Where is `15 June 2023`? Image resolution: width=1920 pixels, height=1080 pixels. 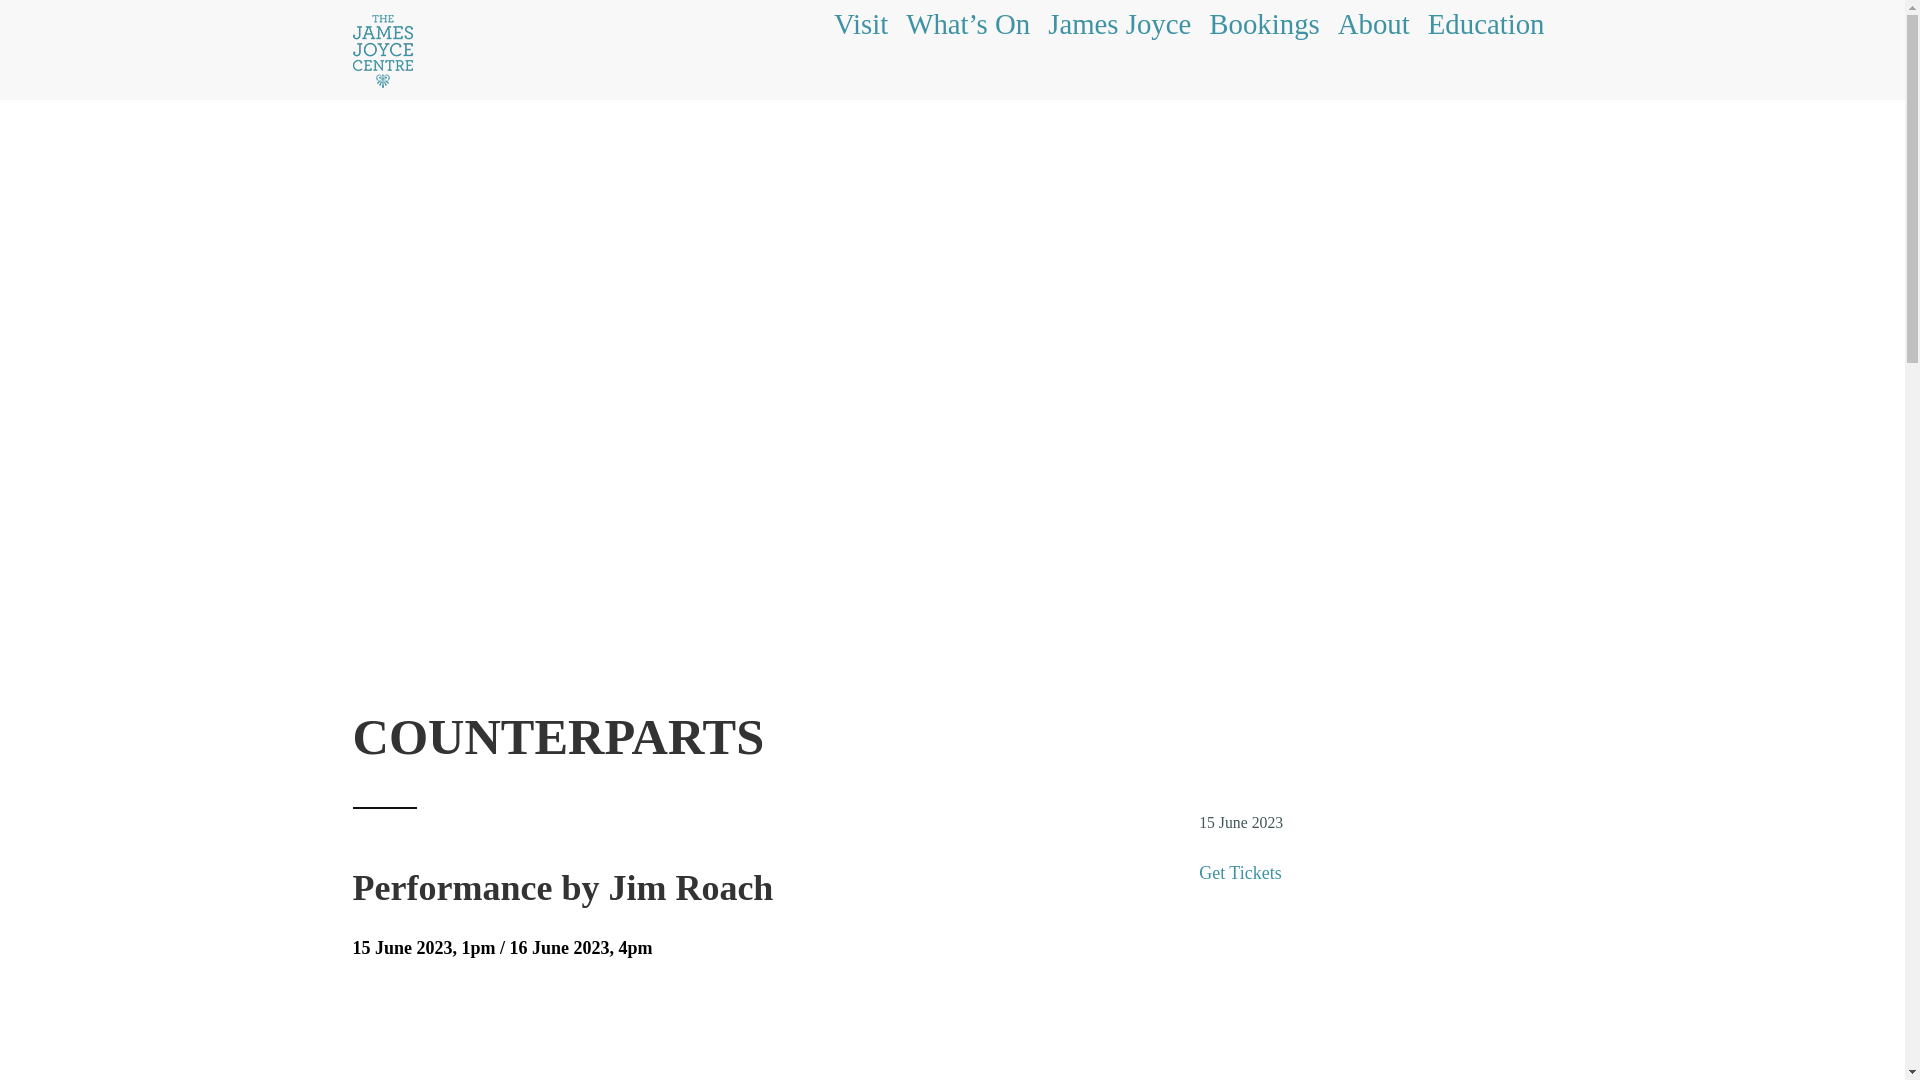 15 June 2023 is located at coordinates (1240, 822).